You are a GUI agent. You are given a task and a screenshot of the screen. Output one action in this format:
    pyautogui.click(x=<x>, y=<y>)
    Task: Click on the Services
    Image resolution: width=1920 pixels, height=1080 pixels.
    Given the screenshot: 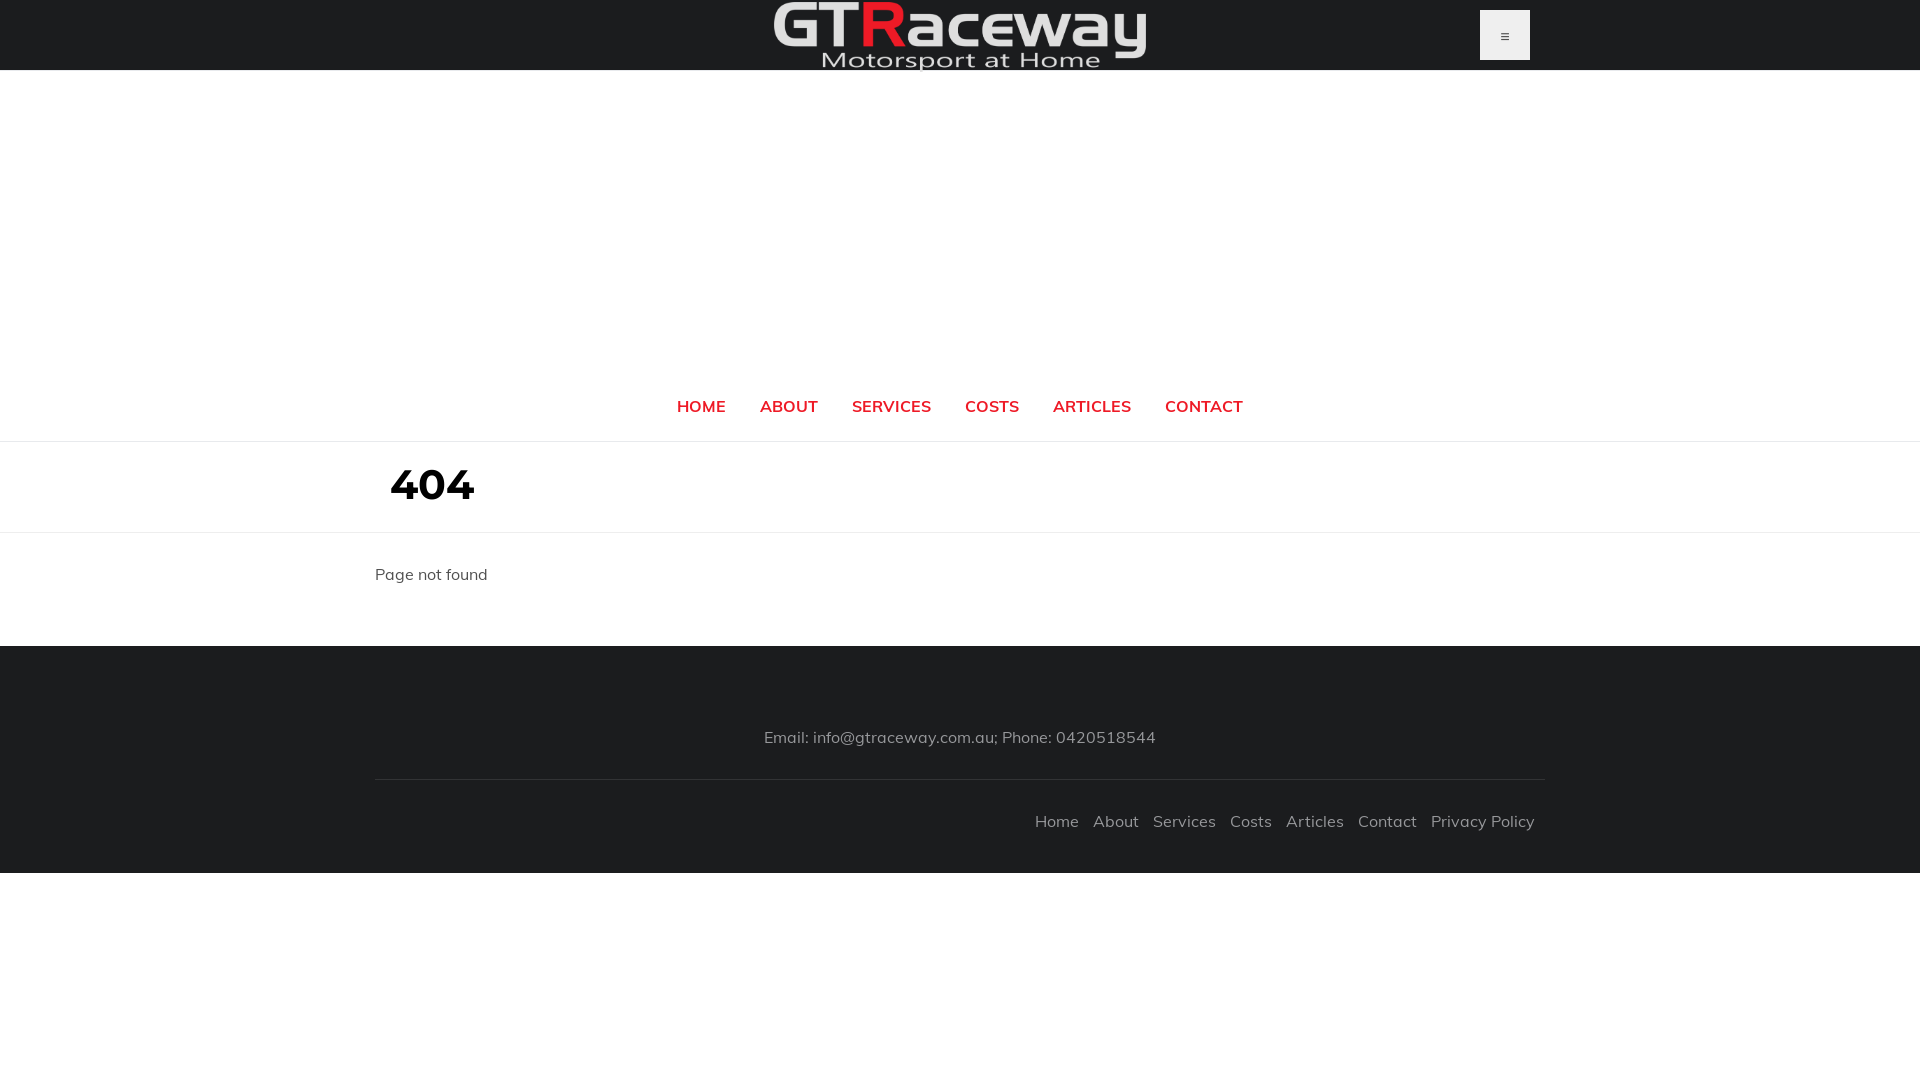 What is the action you would take?
    pyautogui.click(x=1184, y=821)
    